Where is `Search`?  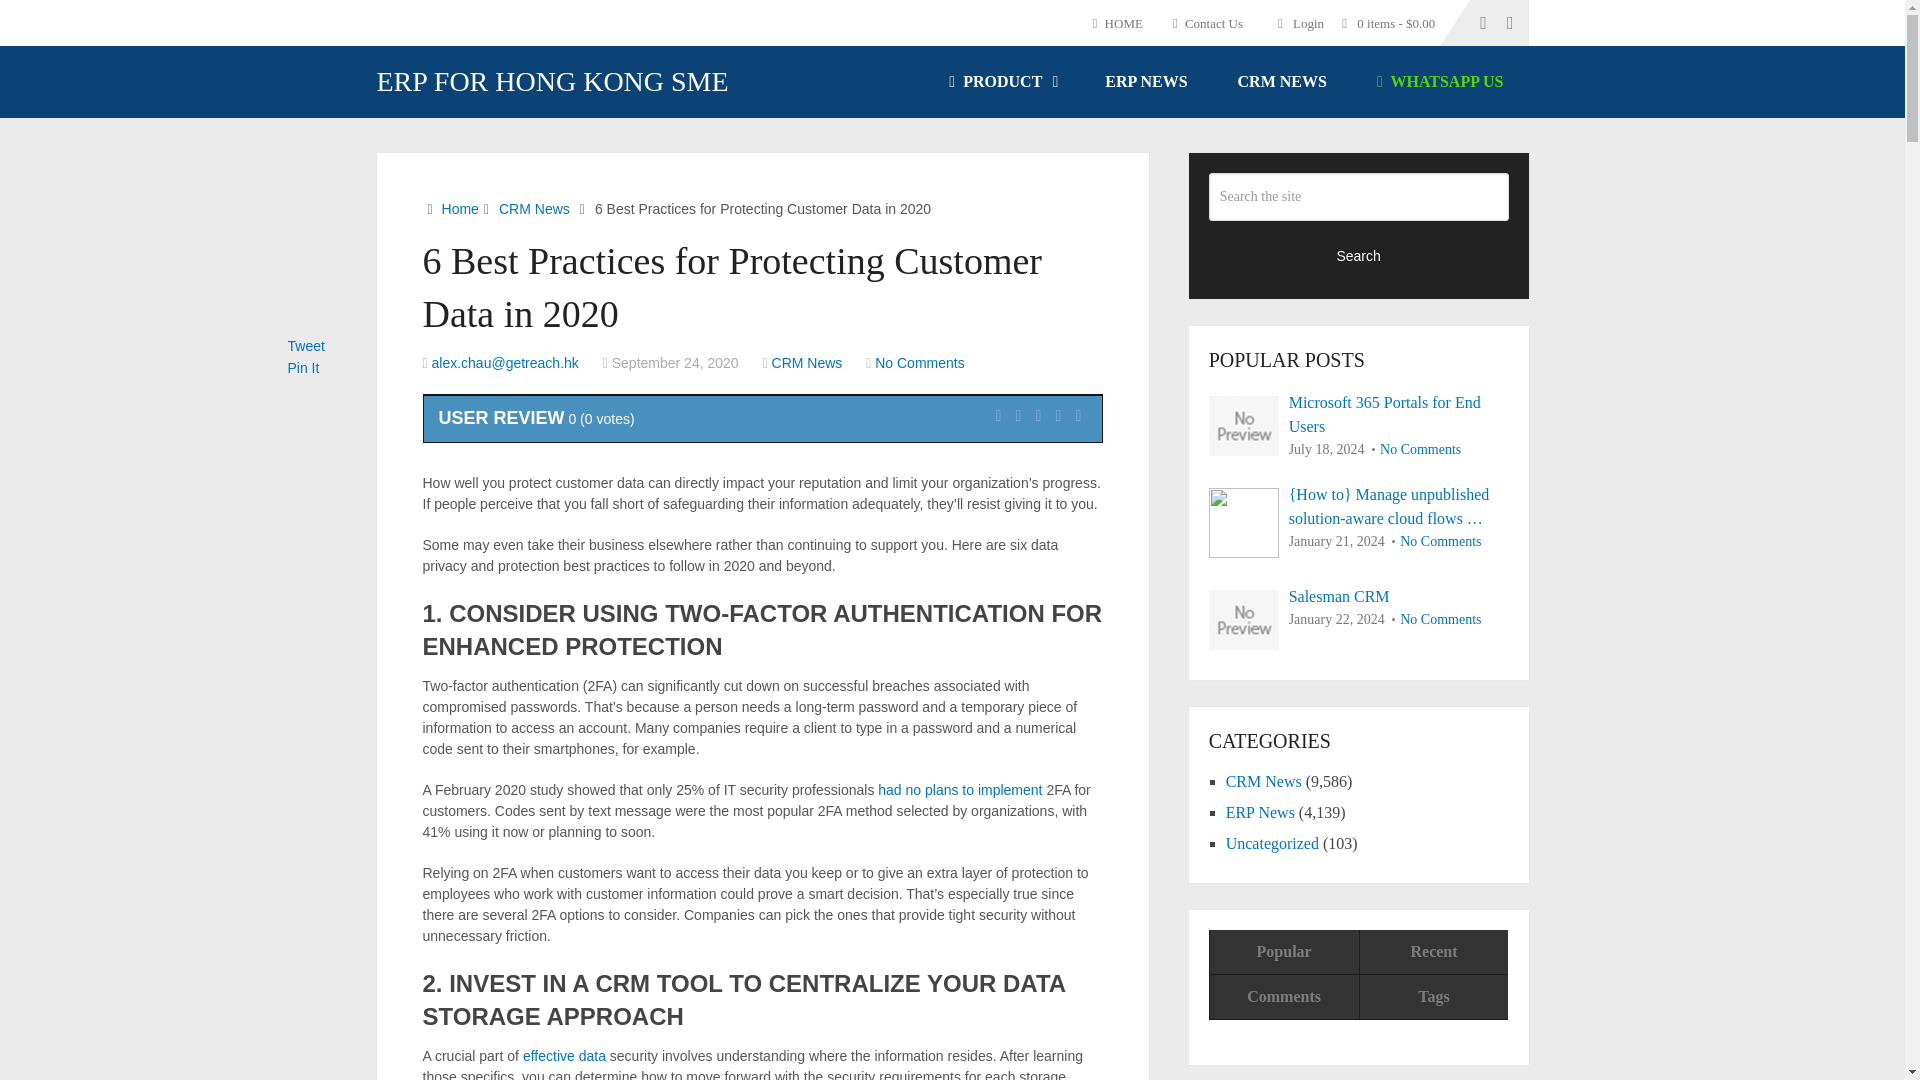
Search is located at coordinates (1359, 254).